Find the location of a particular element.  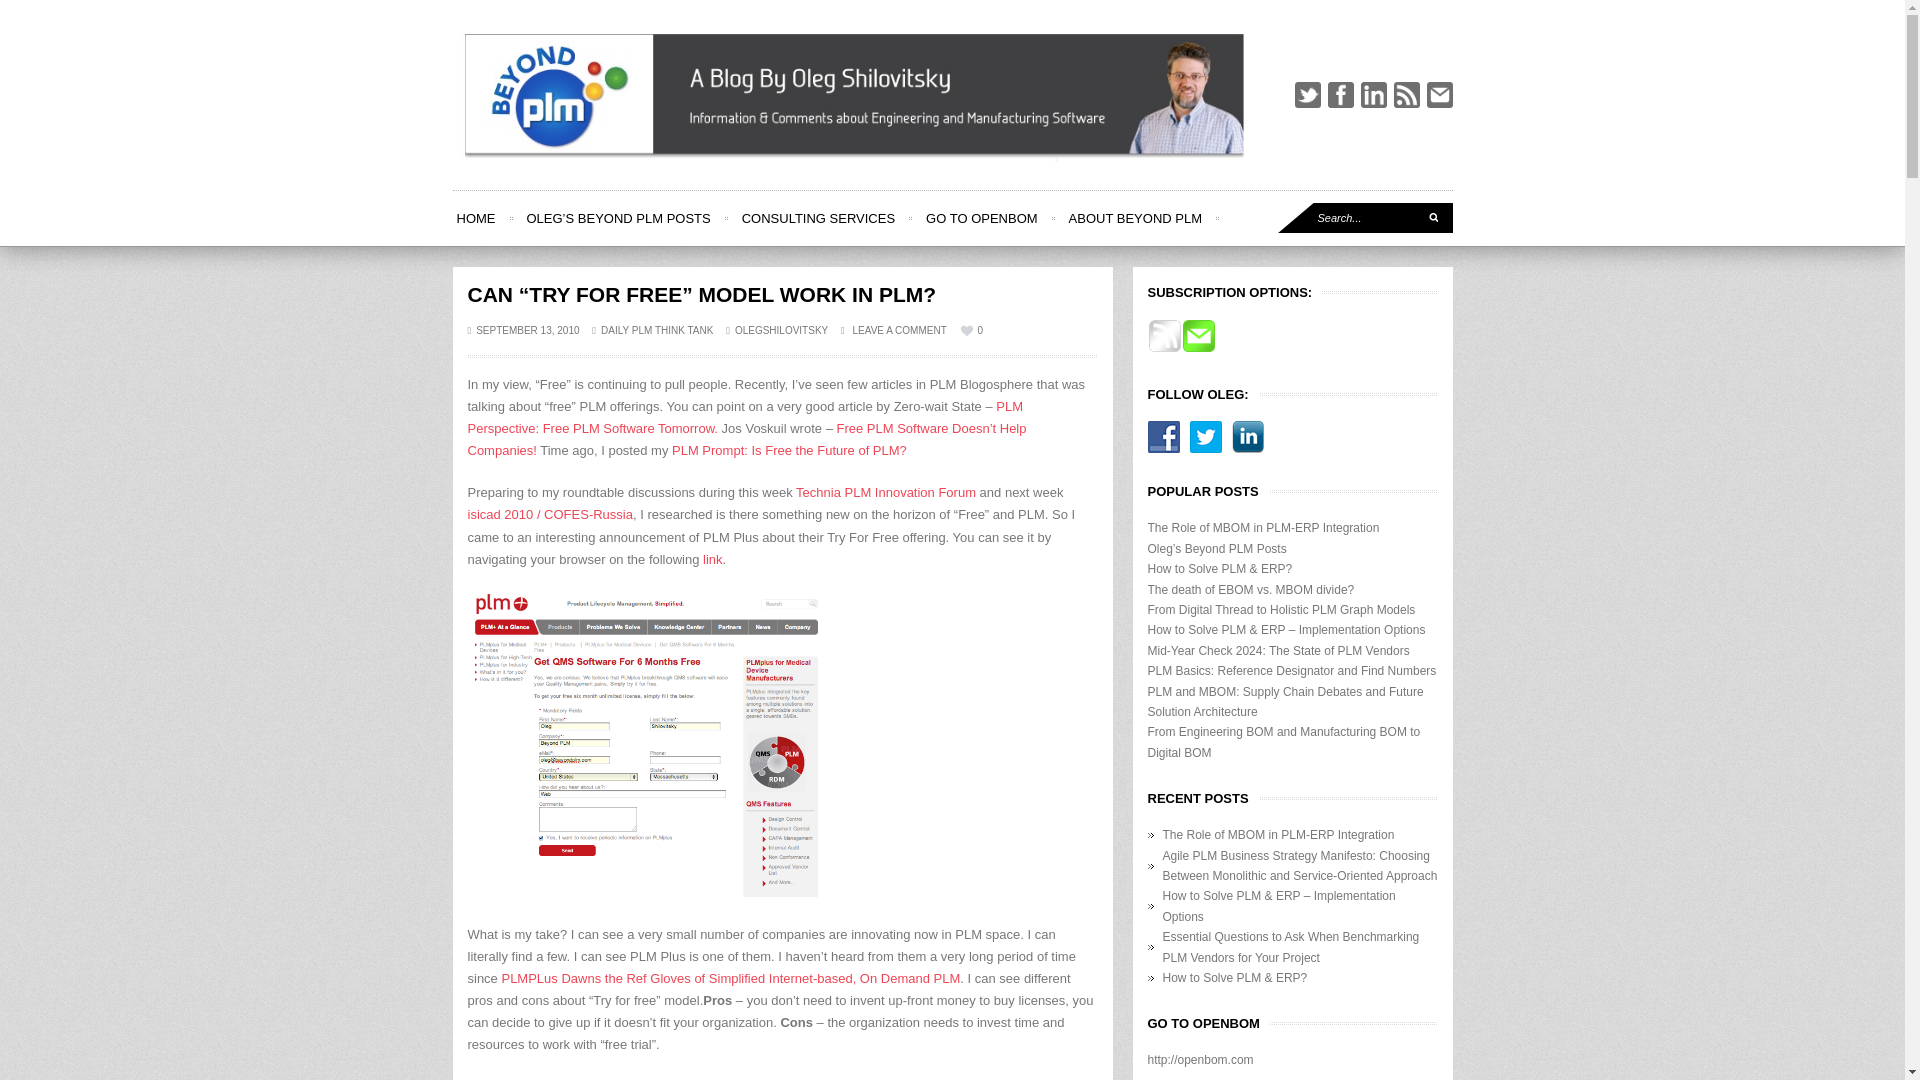

Technia PLM Innovation Forum is located at coordinates (886, 492).